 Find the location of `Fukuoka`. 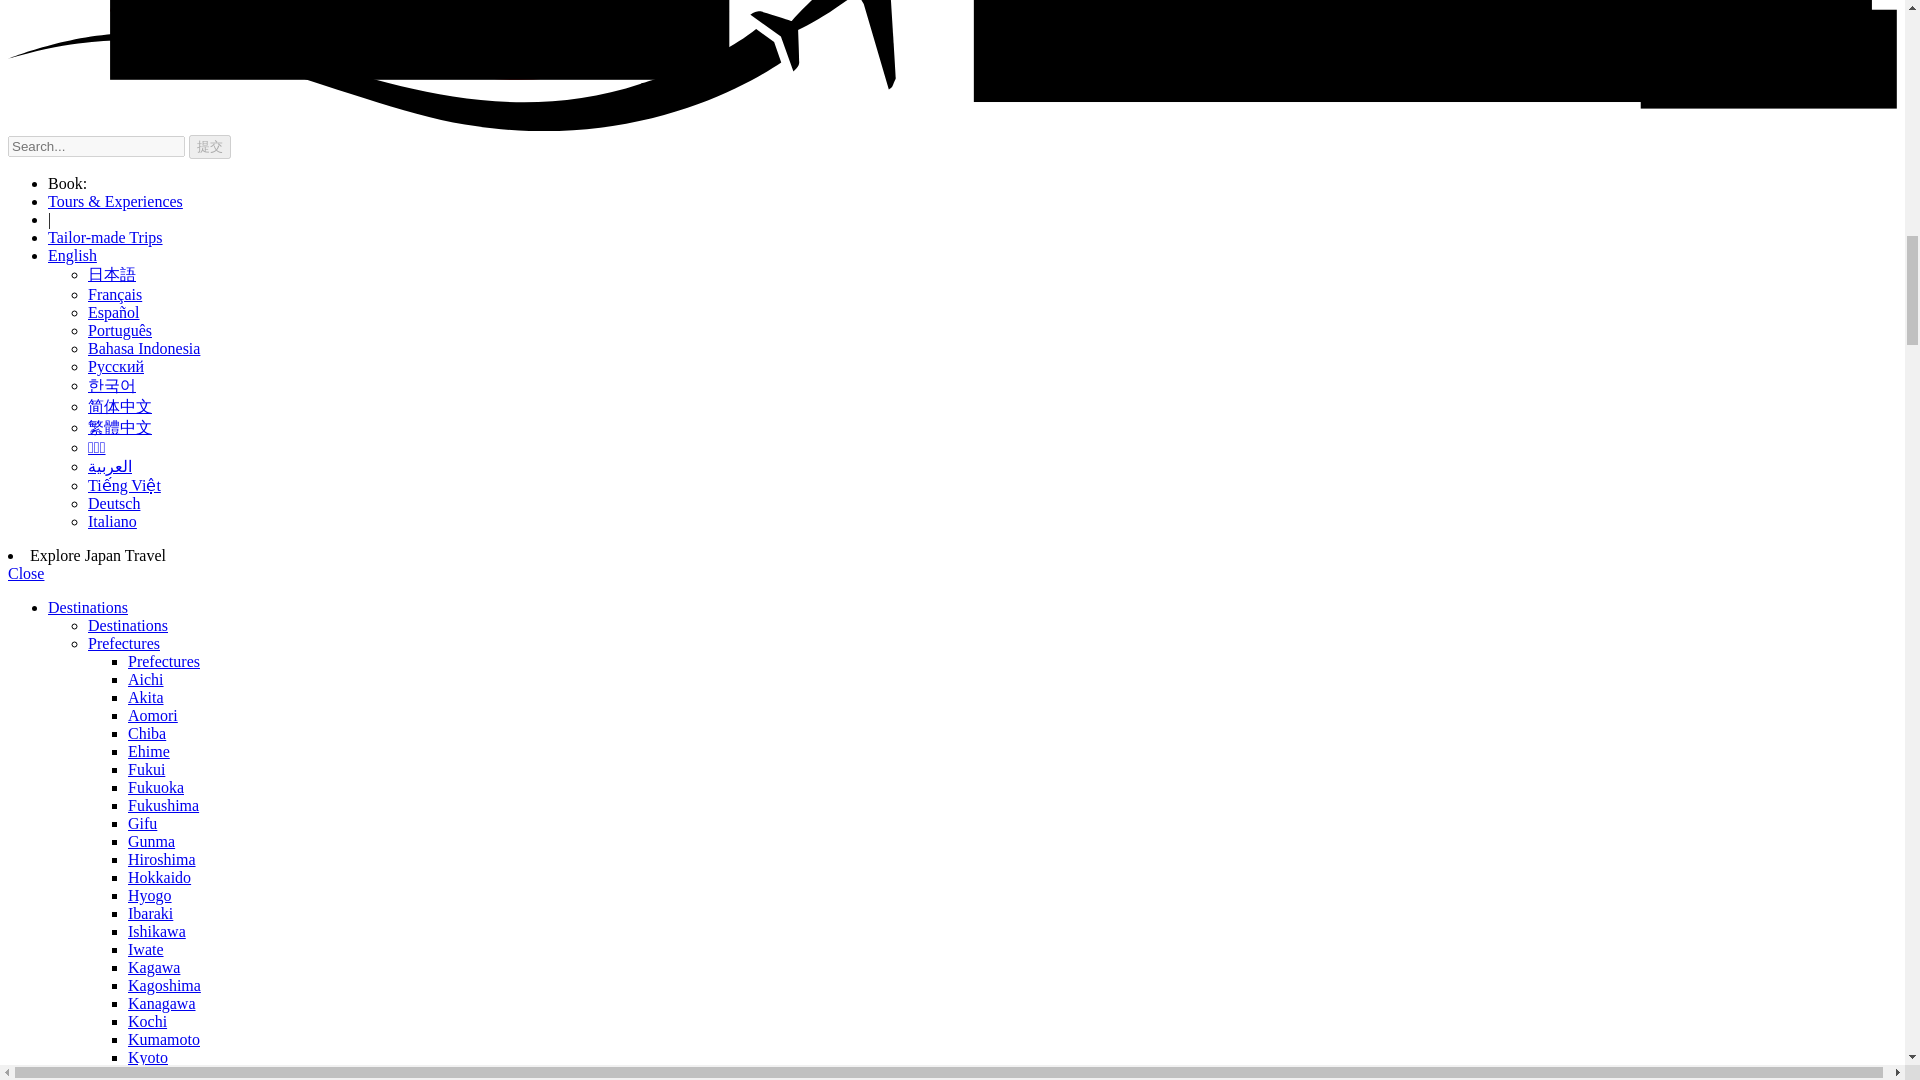

Fukuoka is located at coordinates (156, 786).